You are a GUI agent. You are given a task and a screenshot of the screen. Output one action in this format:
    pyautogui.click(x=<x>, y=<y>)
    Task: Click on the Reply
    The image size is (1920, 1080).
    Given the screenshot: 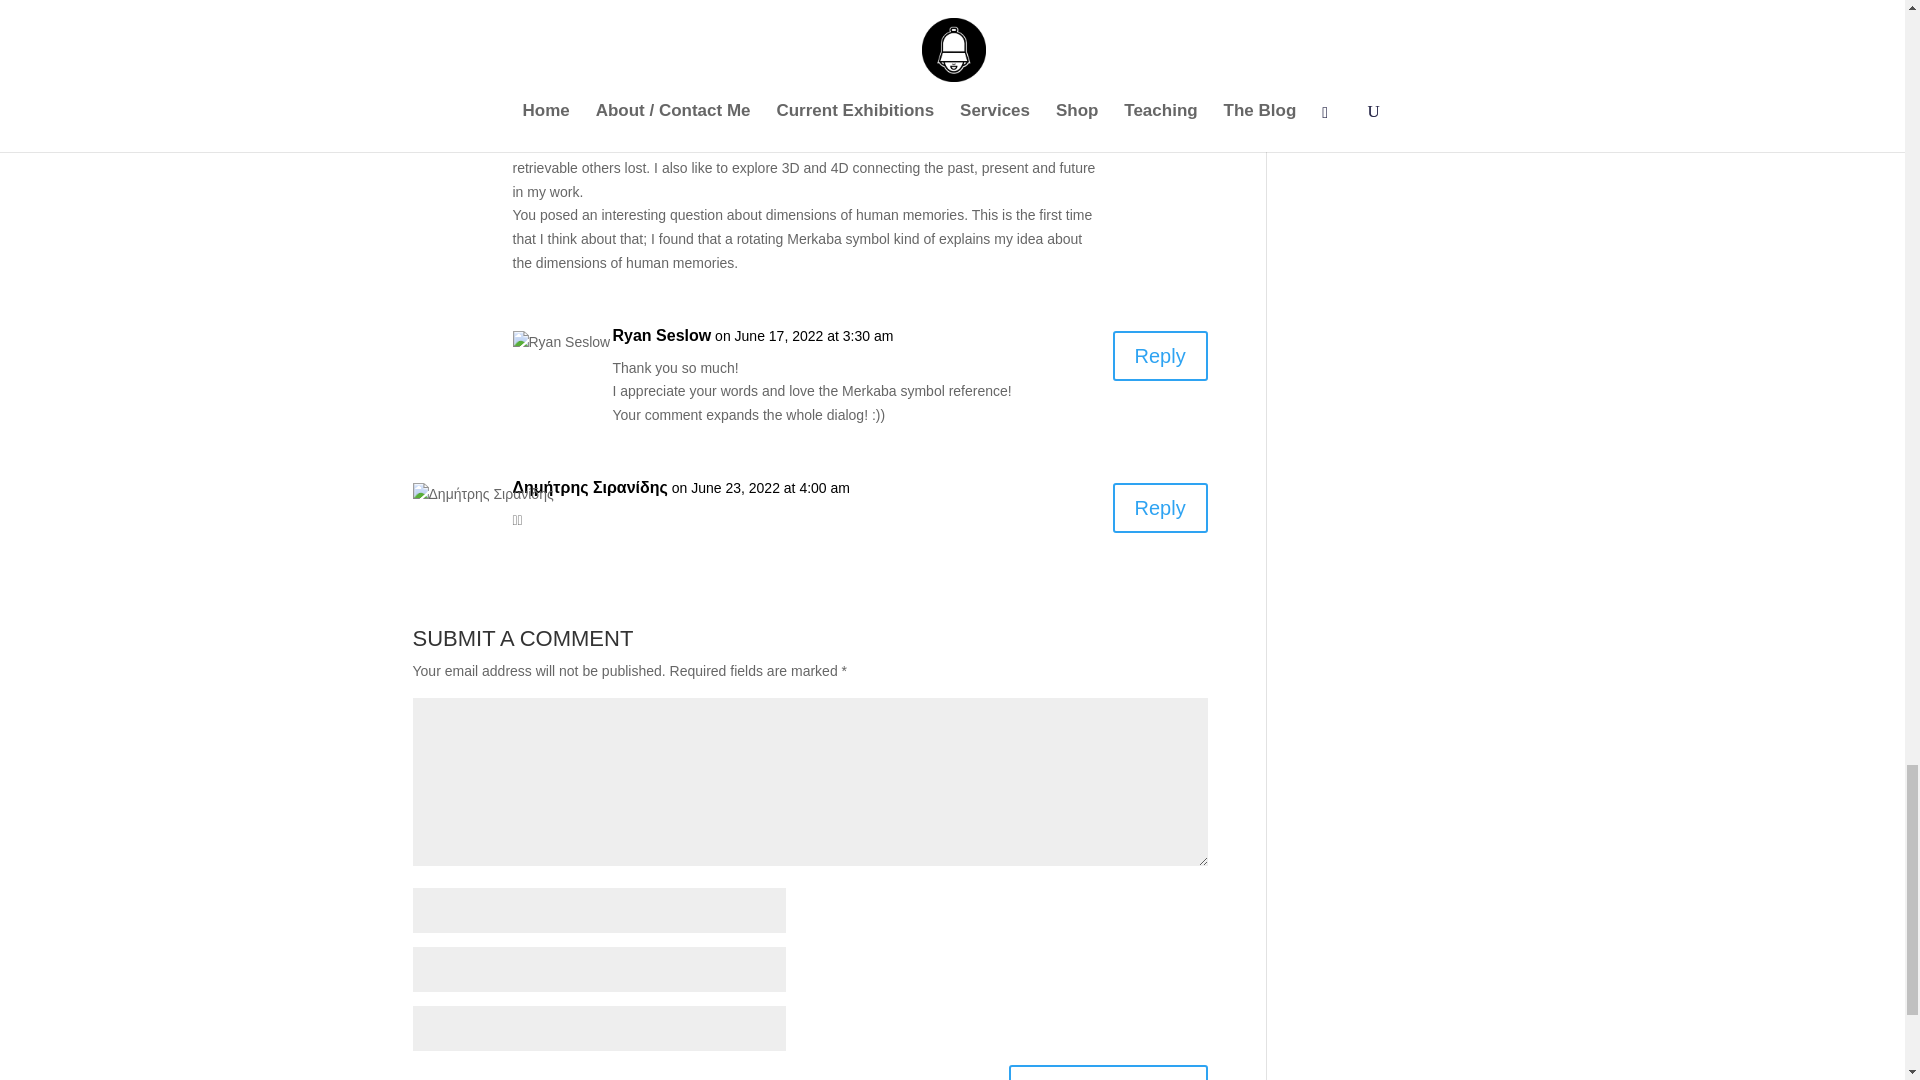 What is the action you would take?
    pyautogui.click(x=1160, y=85)
    